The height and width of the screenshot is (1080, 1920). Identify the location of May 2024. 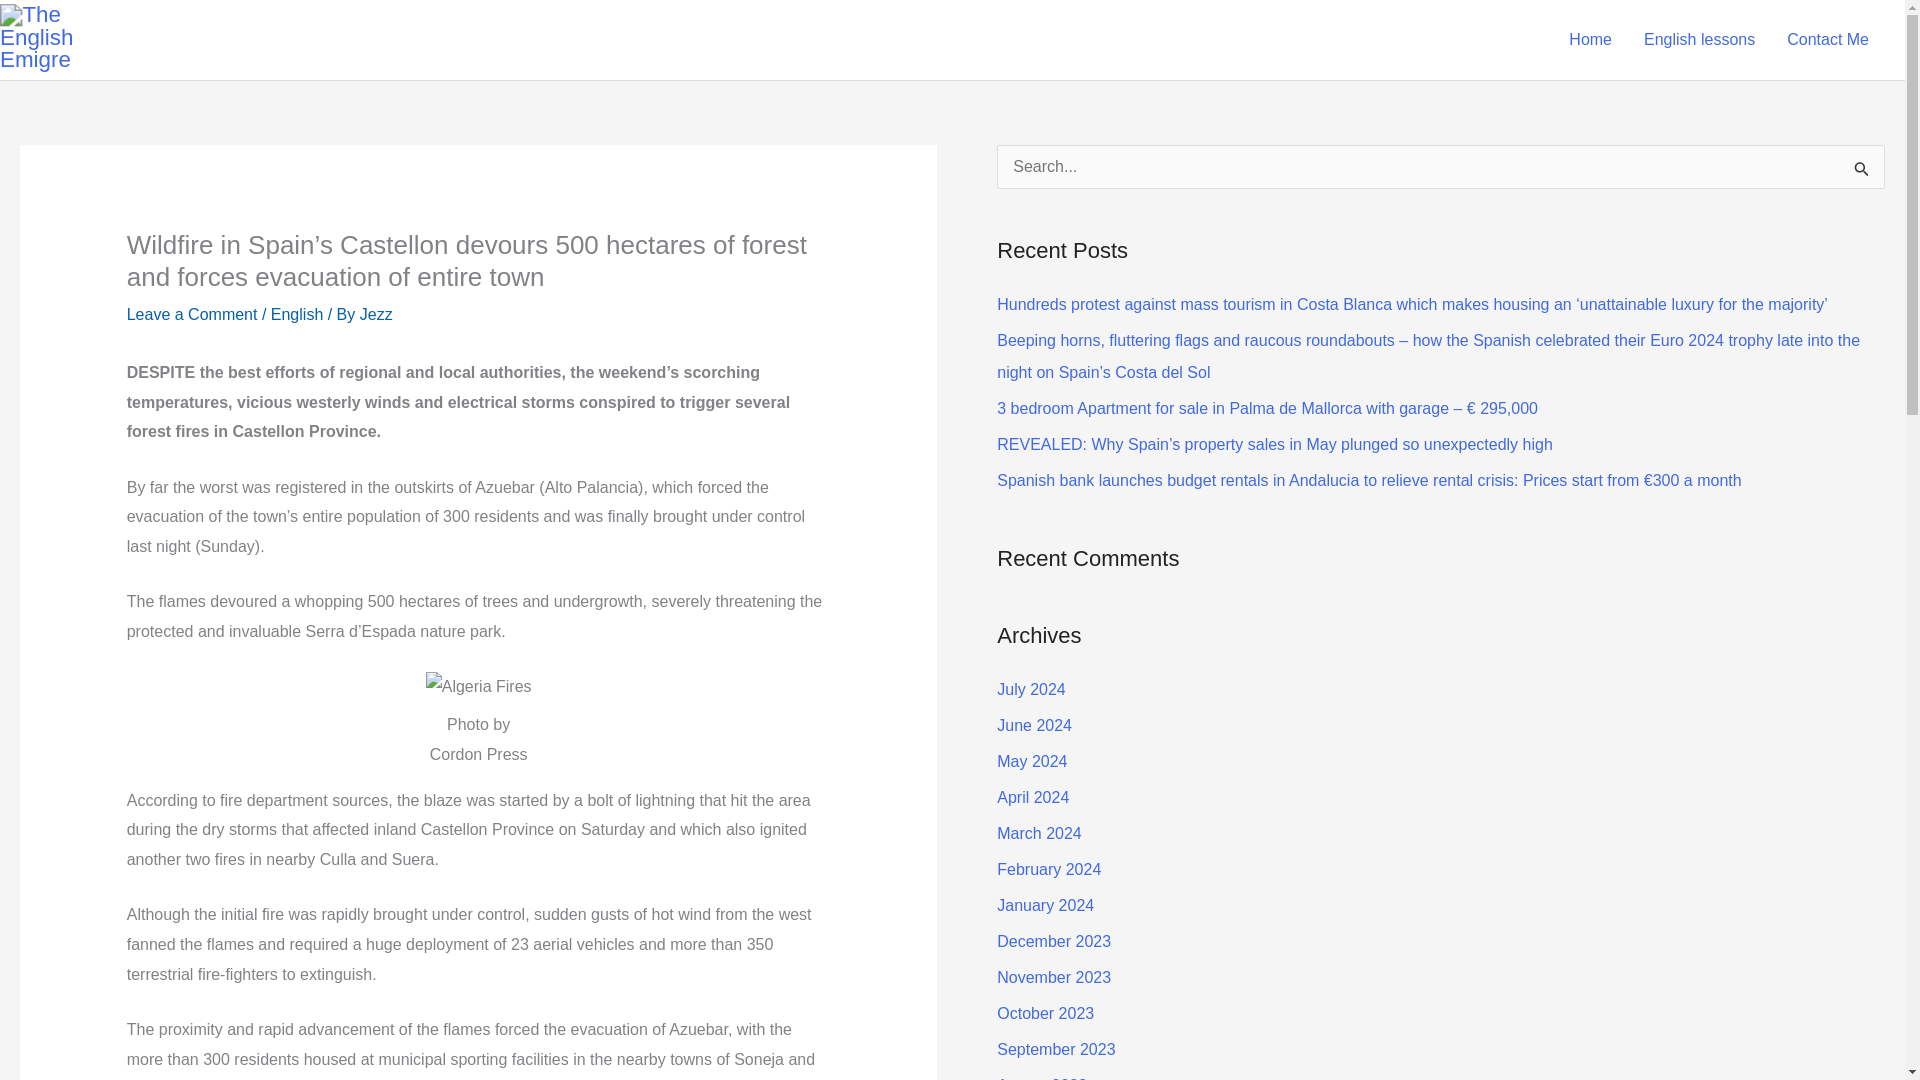
(1032, 761).